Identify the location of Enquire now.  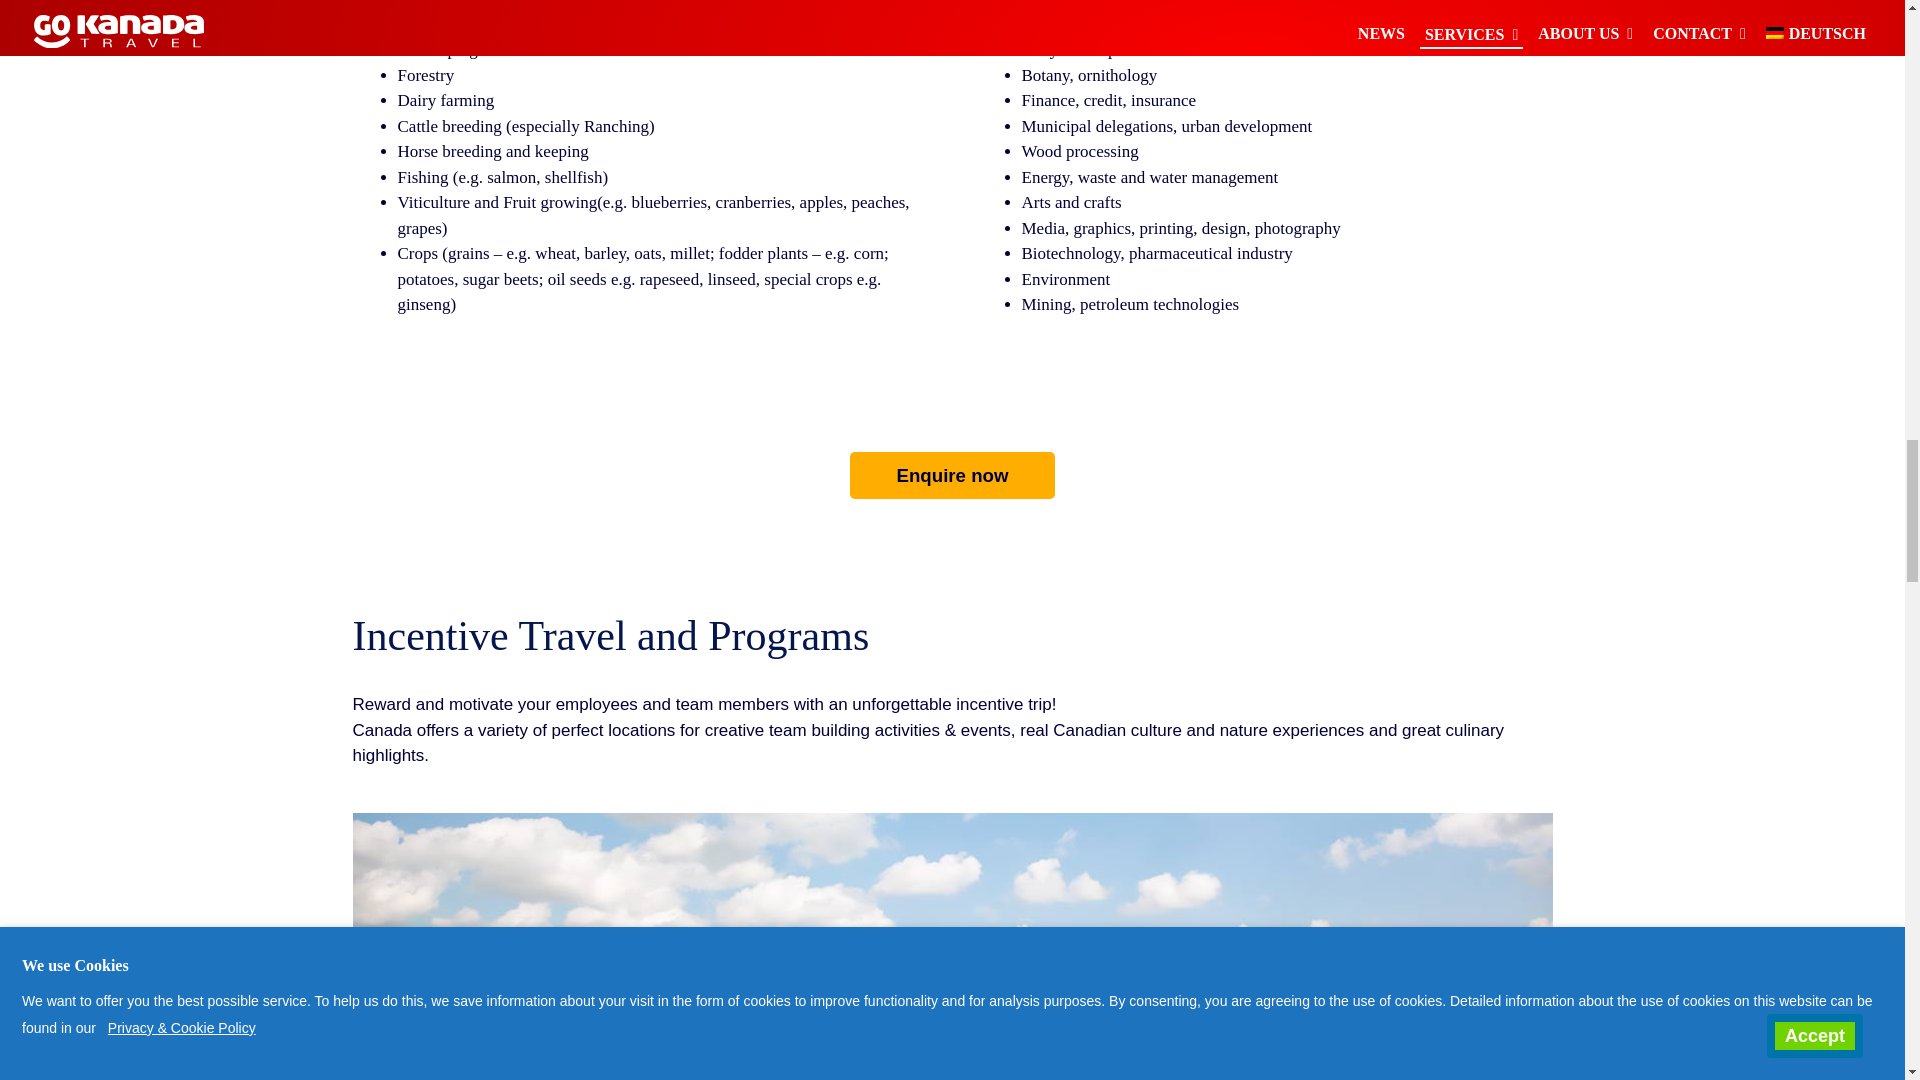
(953, 475).